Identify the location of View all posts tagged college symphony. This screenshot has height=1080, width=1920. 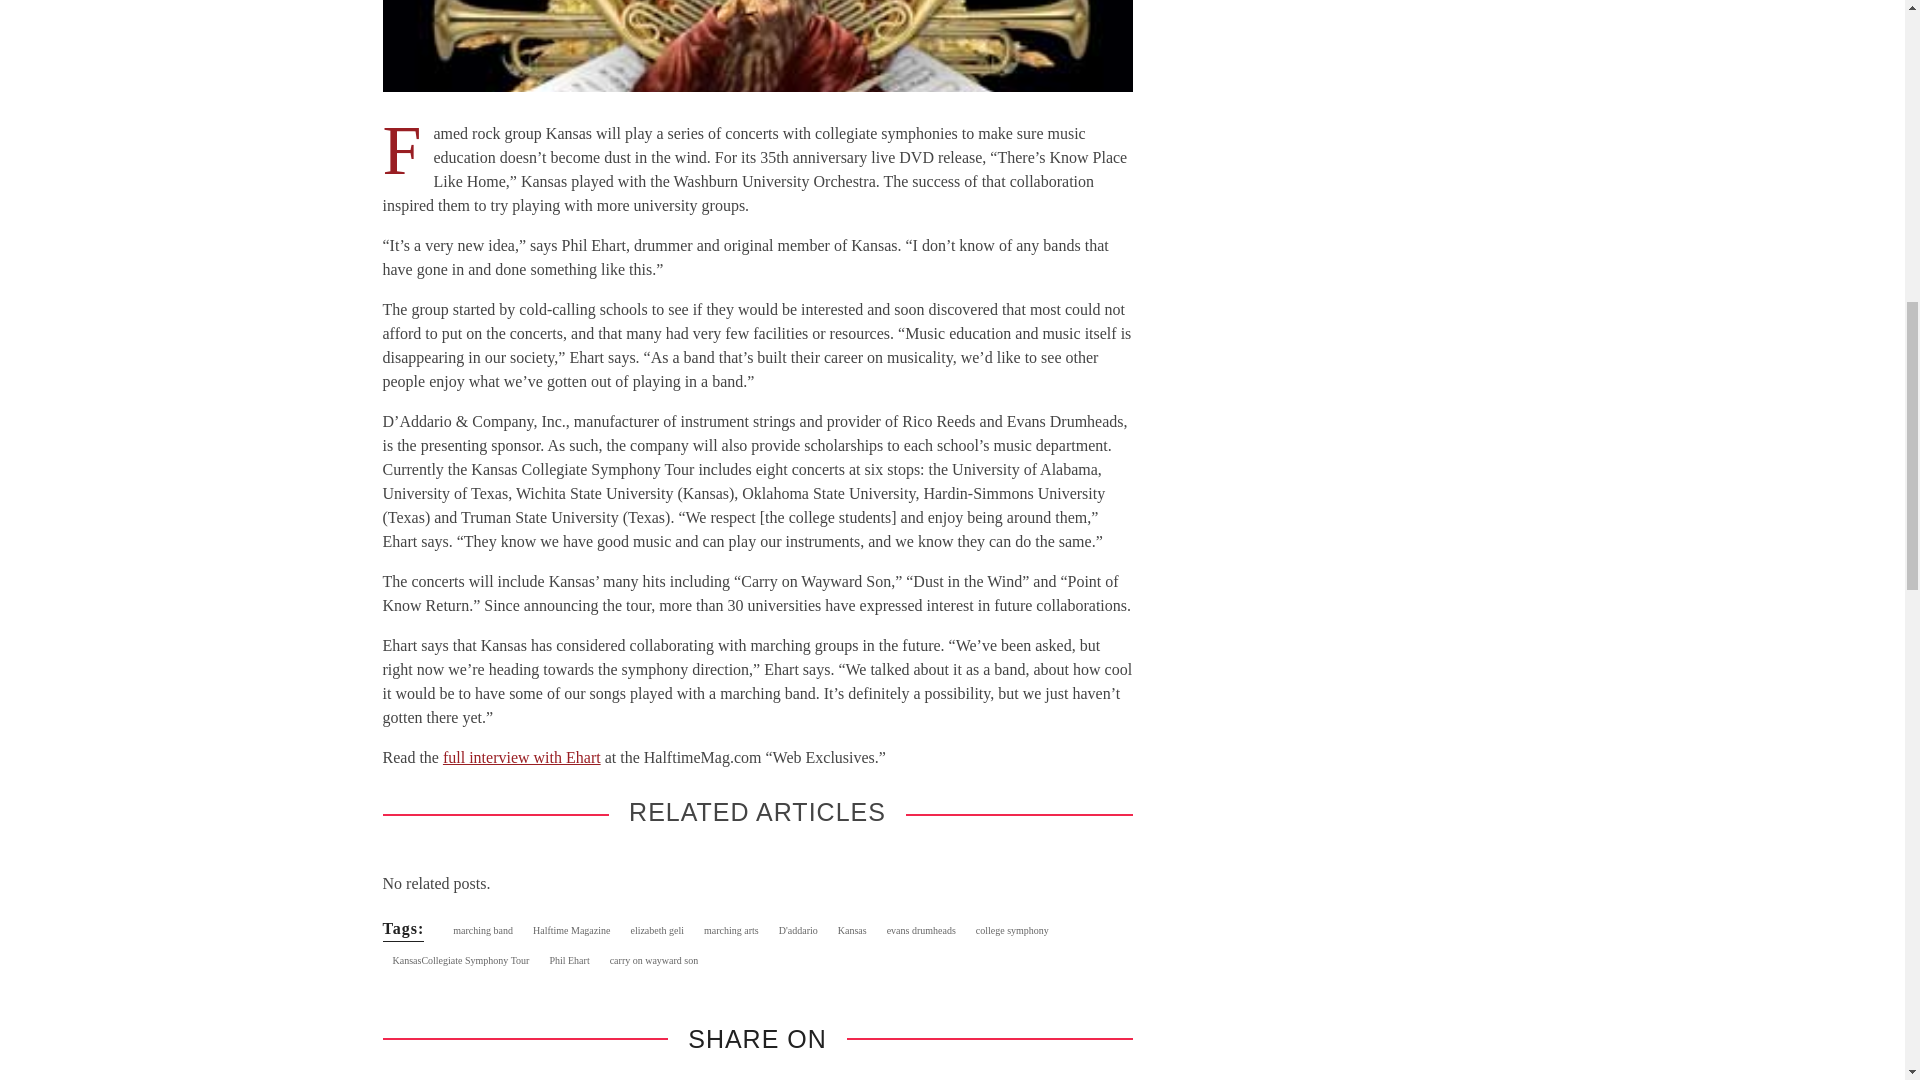
(1012, 930).